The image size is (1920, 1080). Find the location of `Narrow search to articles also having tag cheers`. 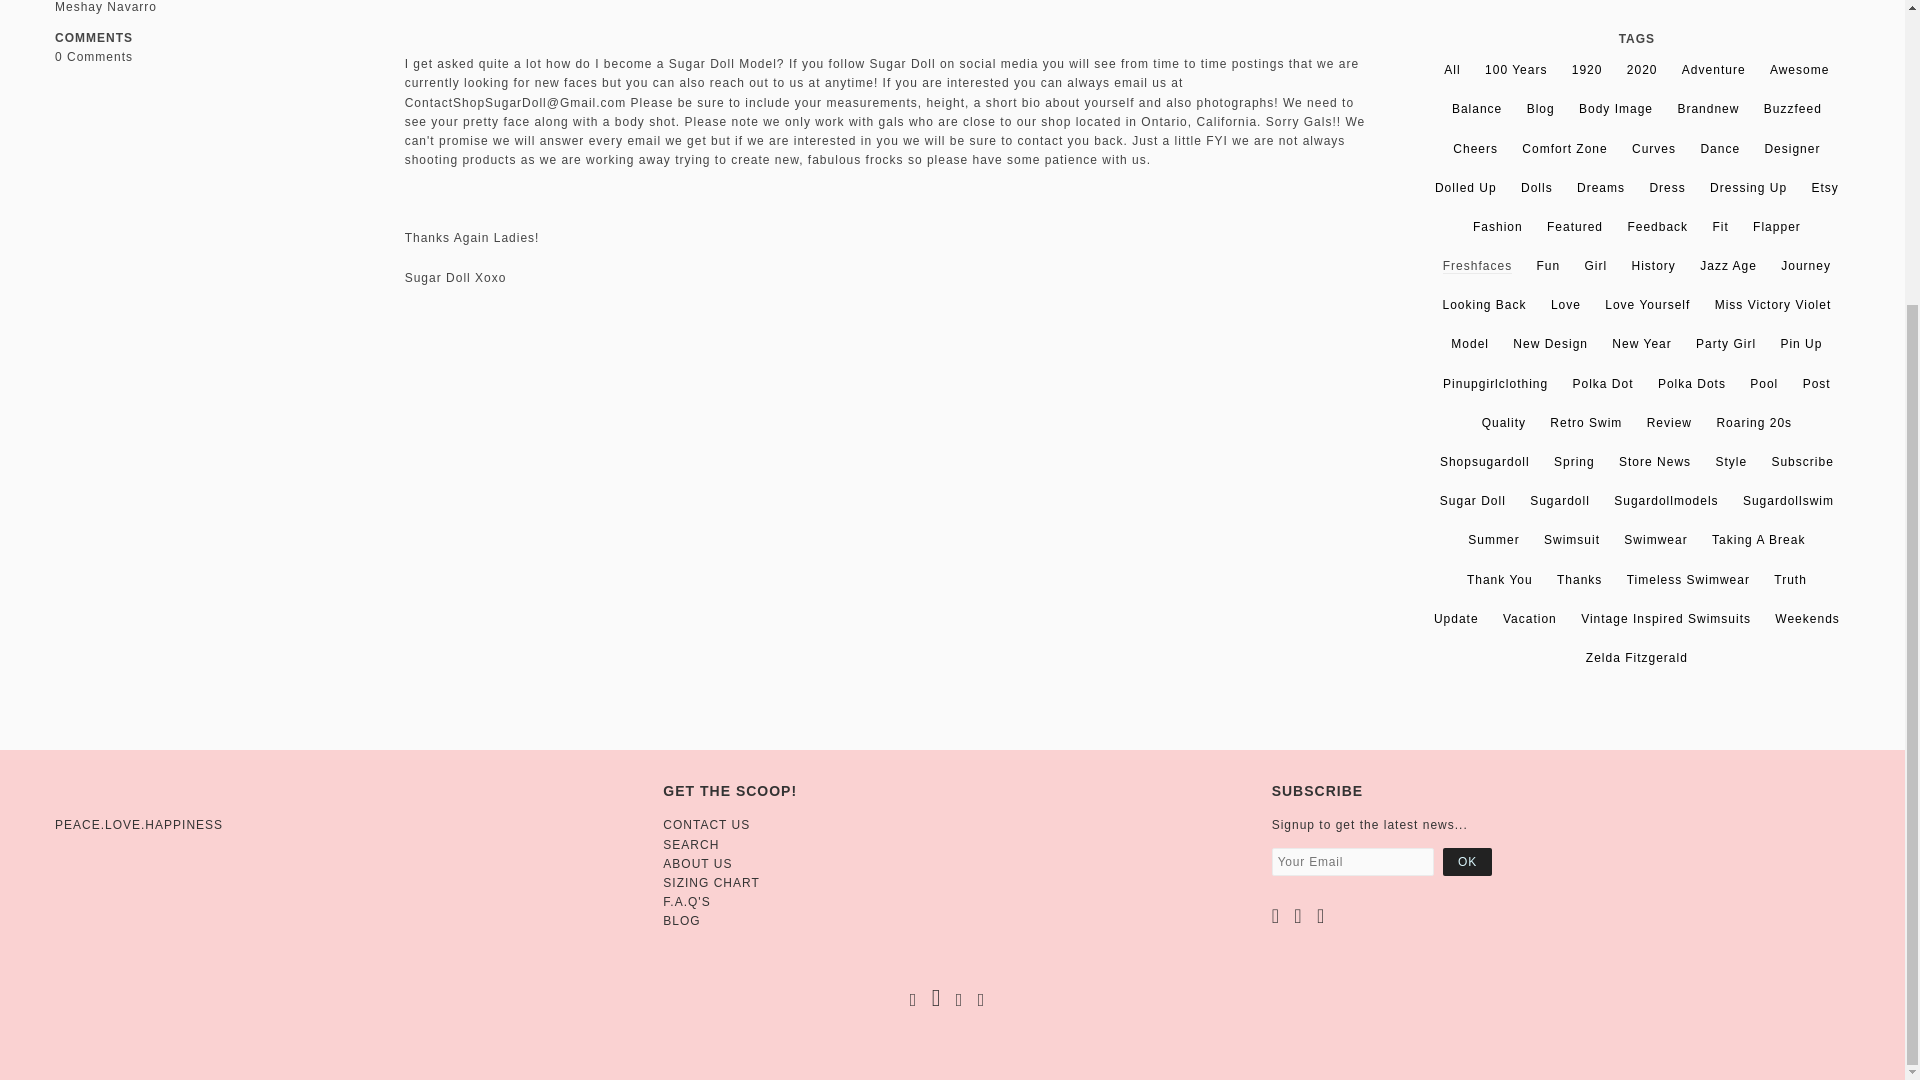

Narrow search to articles also having tag cheers is located at coordinates (1475, 148).